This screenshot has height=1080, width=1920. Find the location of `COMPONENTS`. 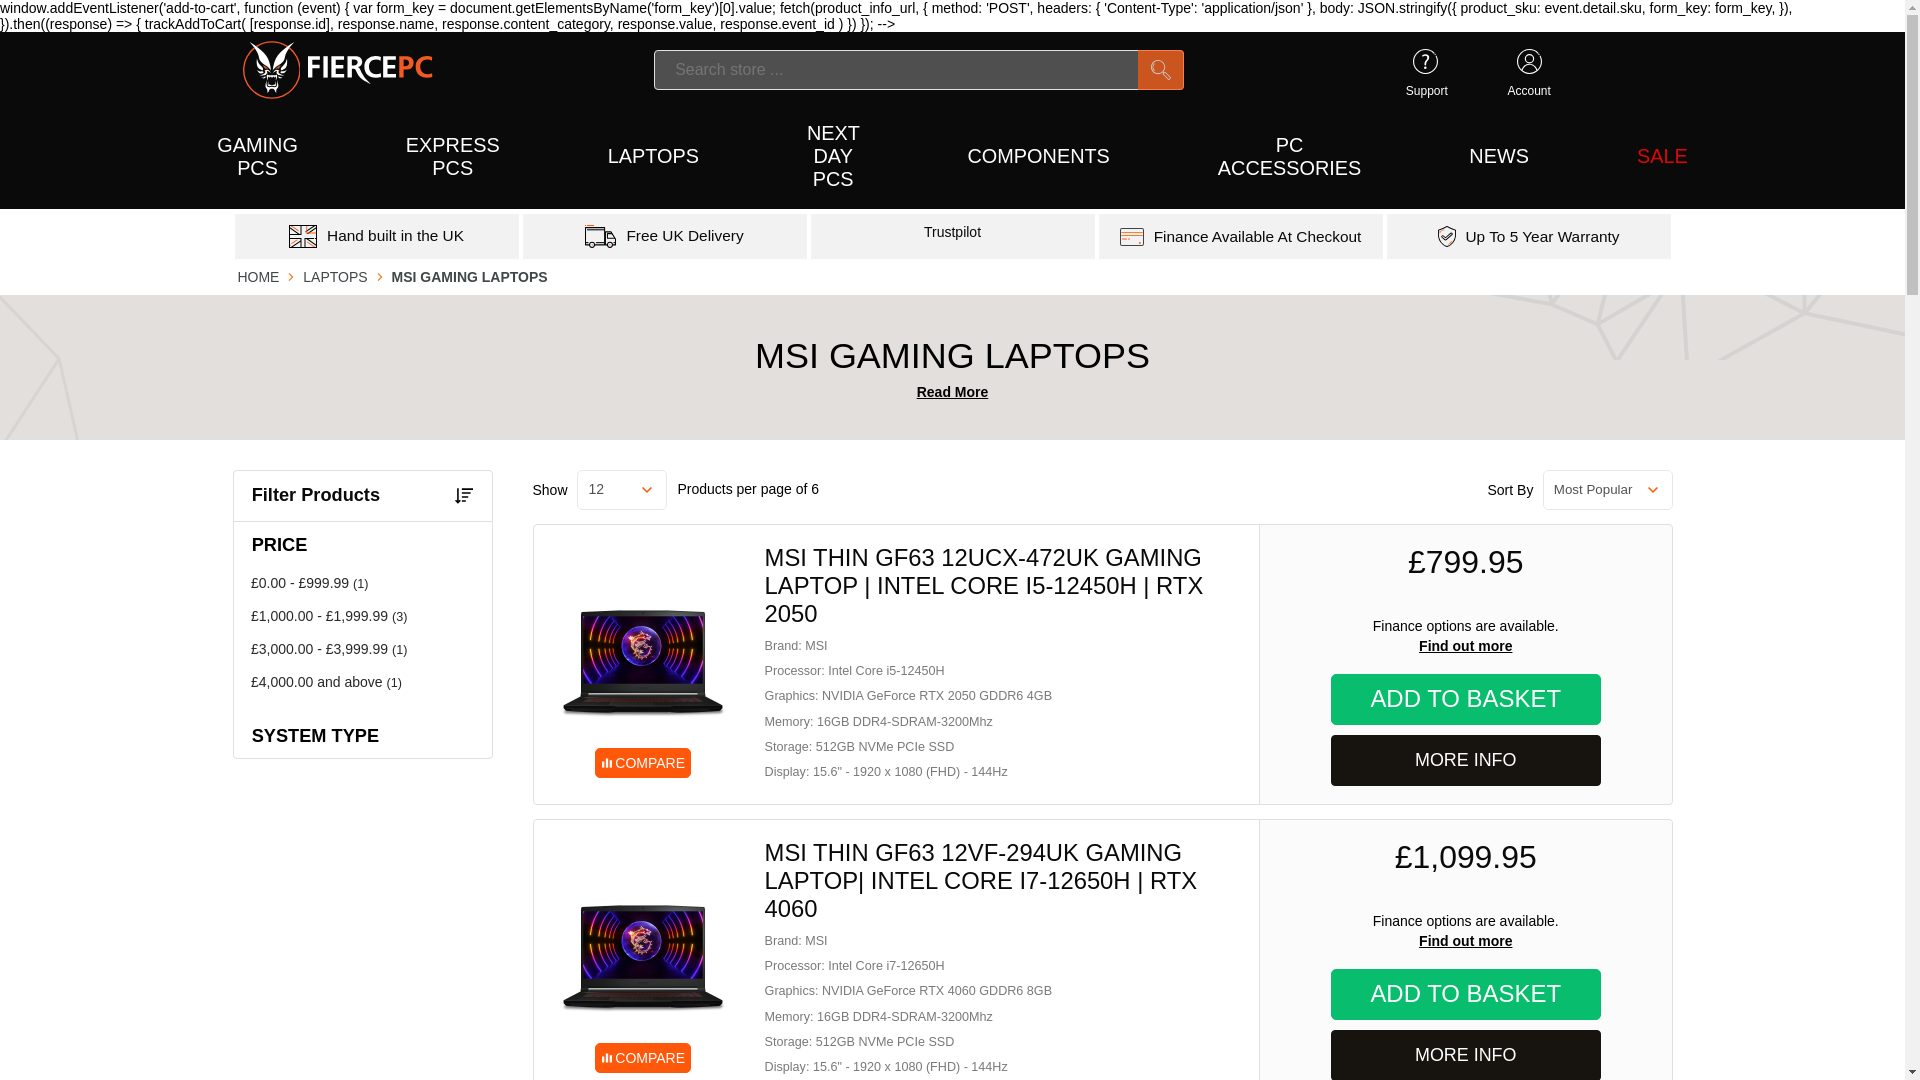

COMPONENTS is located at coordinates (1038, 158).